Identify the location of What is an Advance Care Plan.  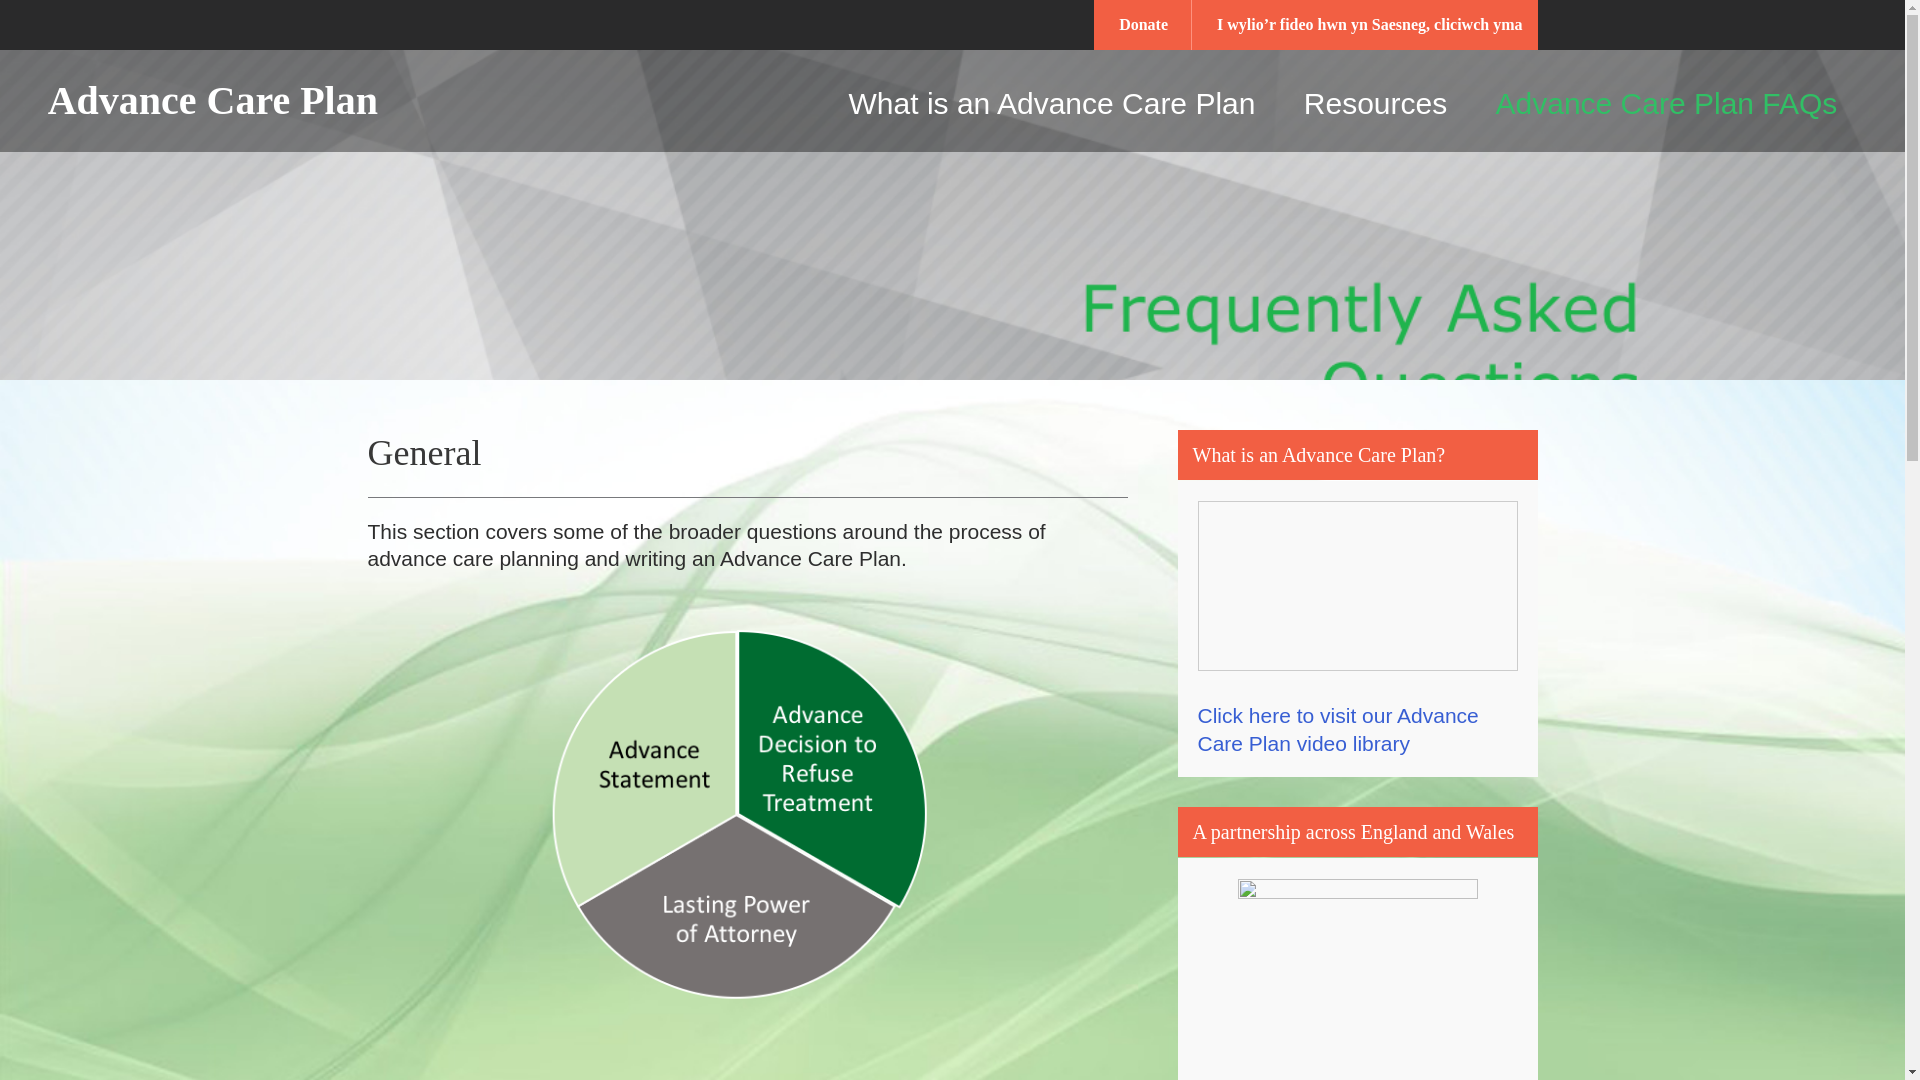
(1052, 103).